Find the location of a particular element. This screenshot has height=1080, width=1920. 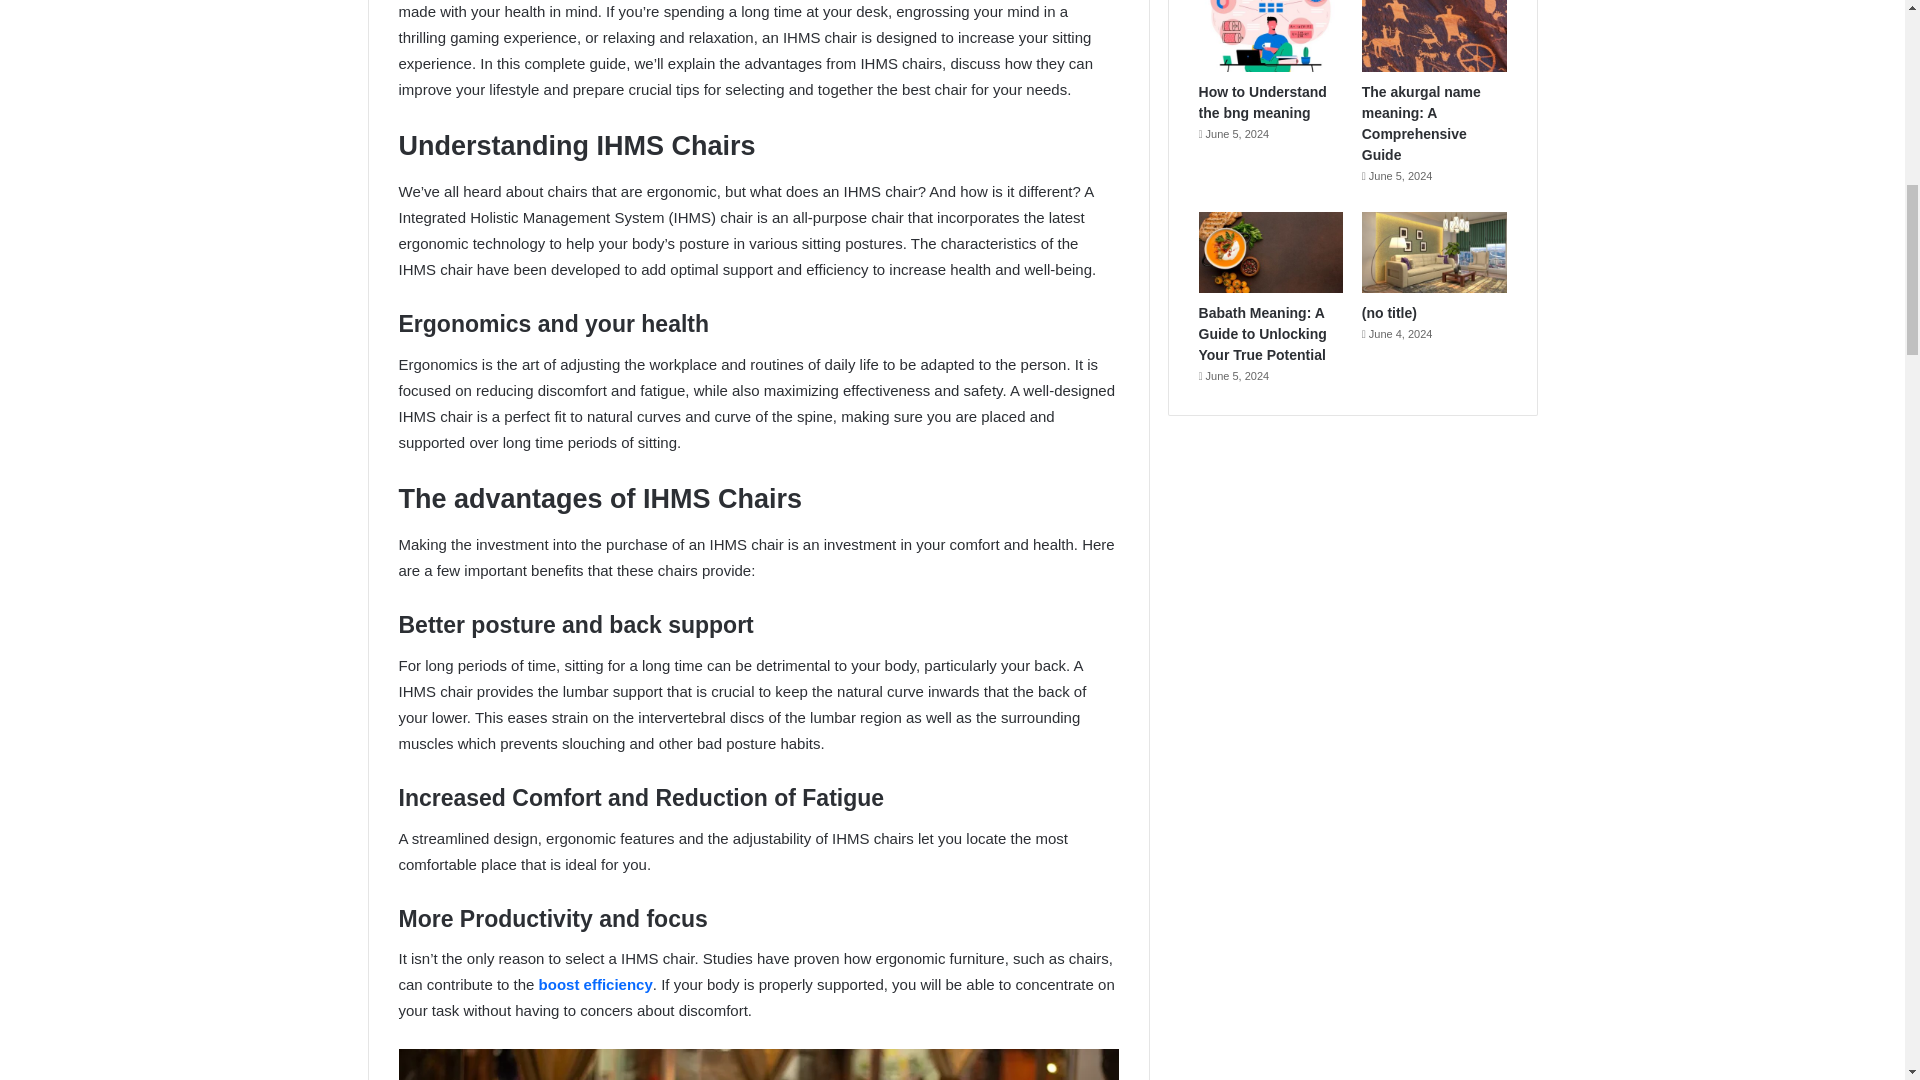

boost efficiency is located at coordinates (596, 984).